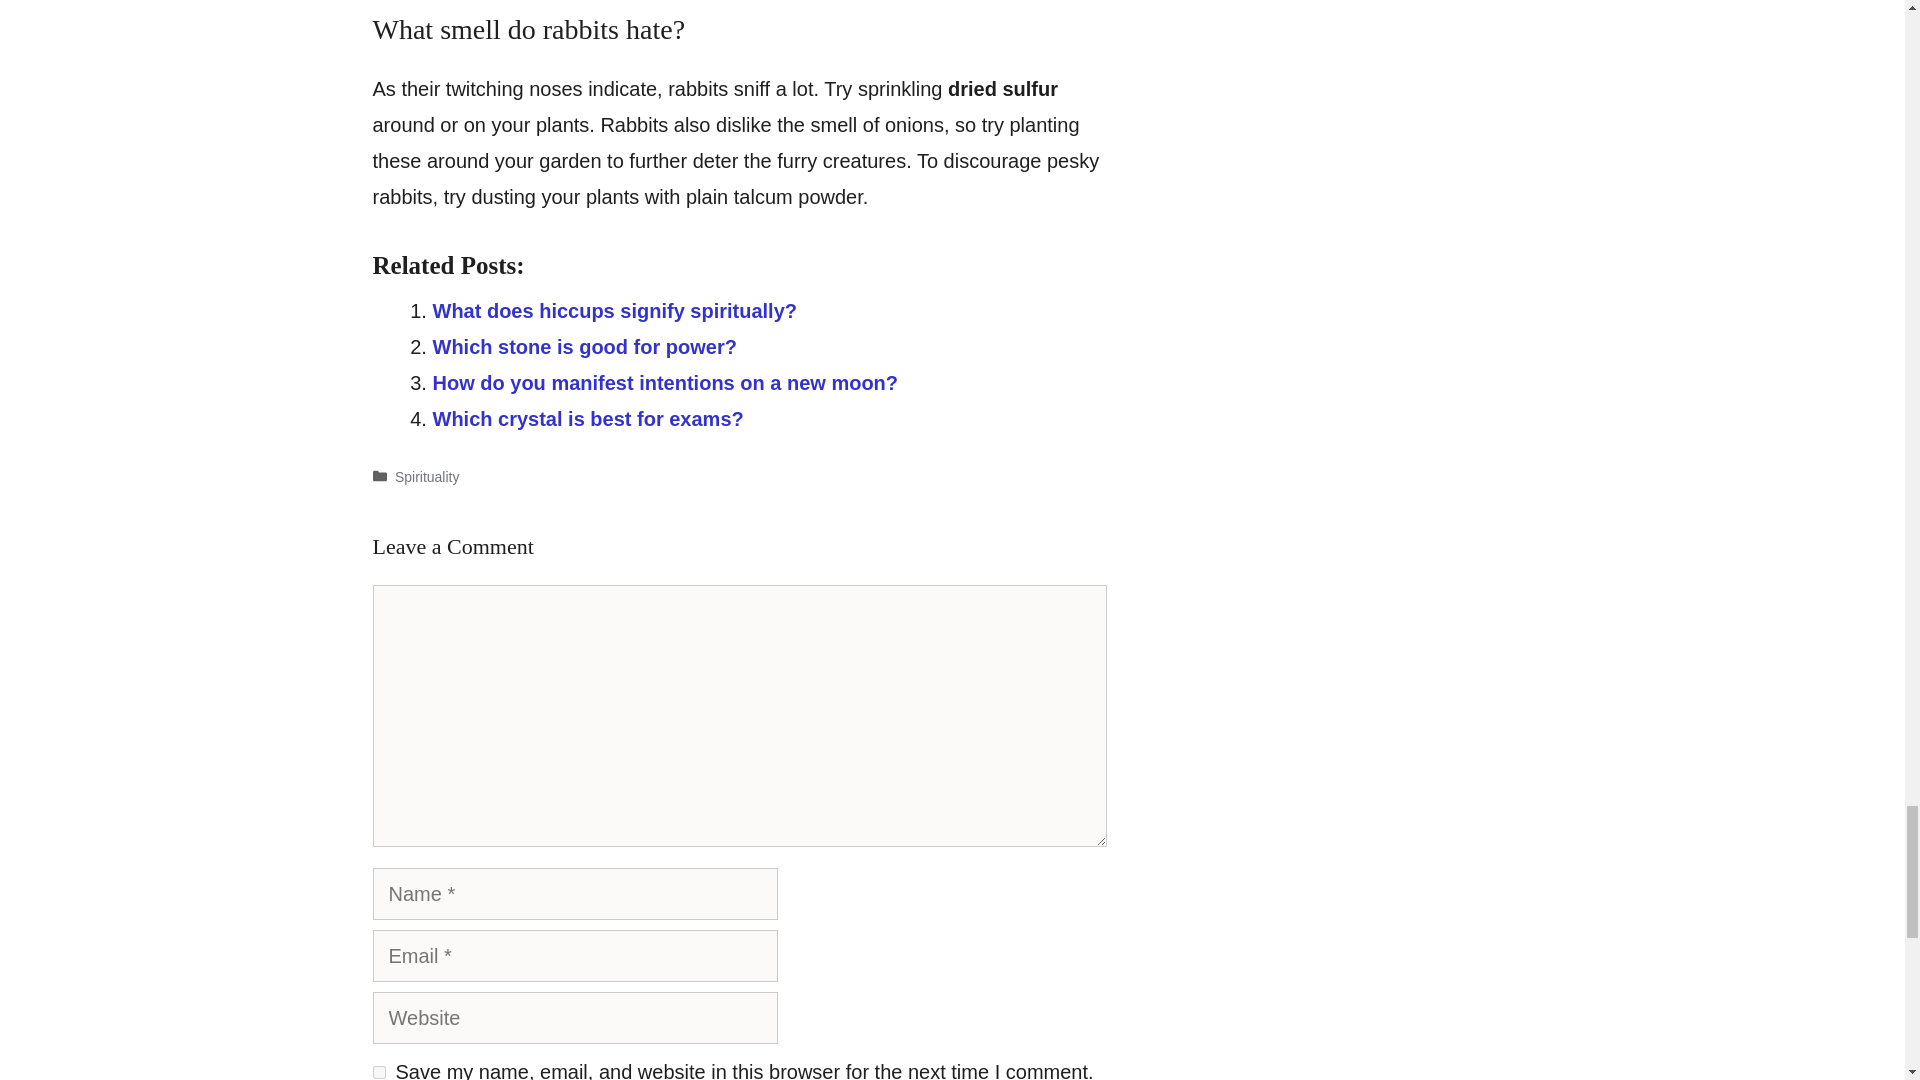 This screenshot has height=1080, width=1920. Describe the element at coordinates (614, 310) in the screenshot. I see `What does hiccups signify spiritually?` at that location.